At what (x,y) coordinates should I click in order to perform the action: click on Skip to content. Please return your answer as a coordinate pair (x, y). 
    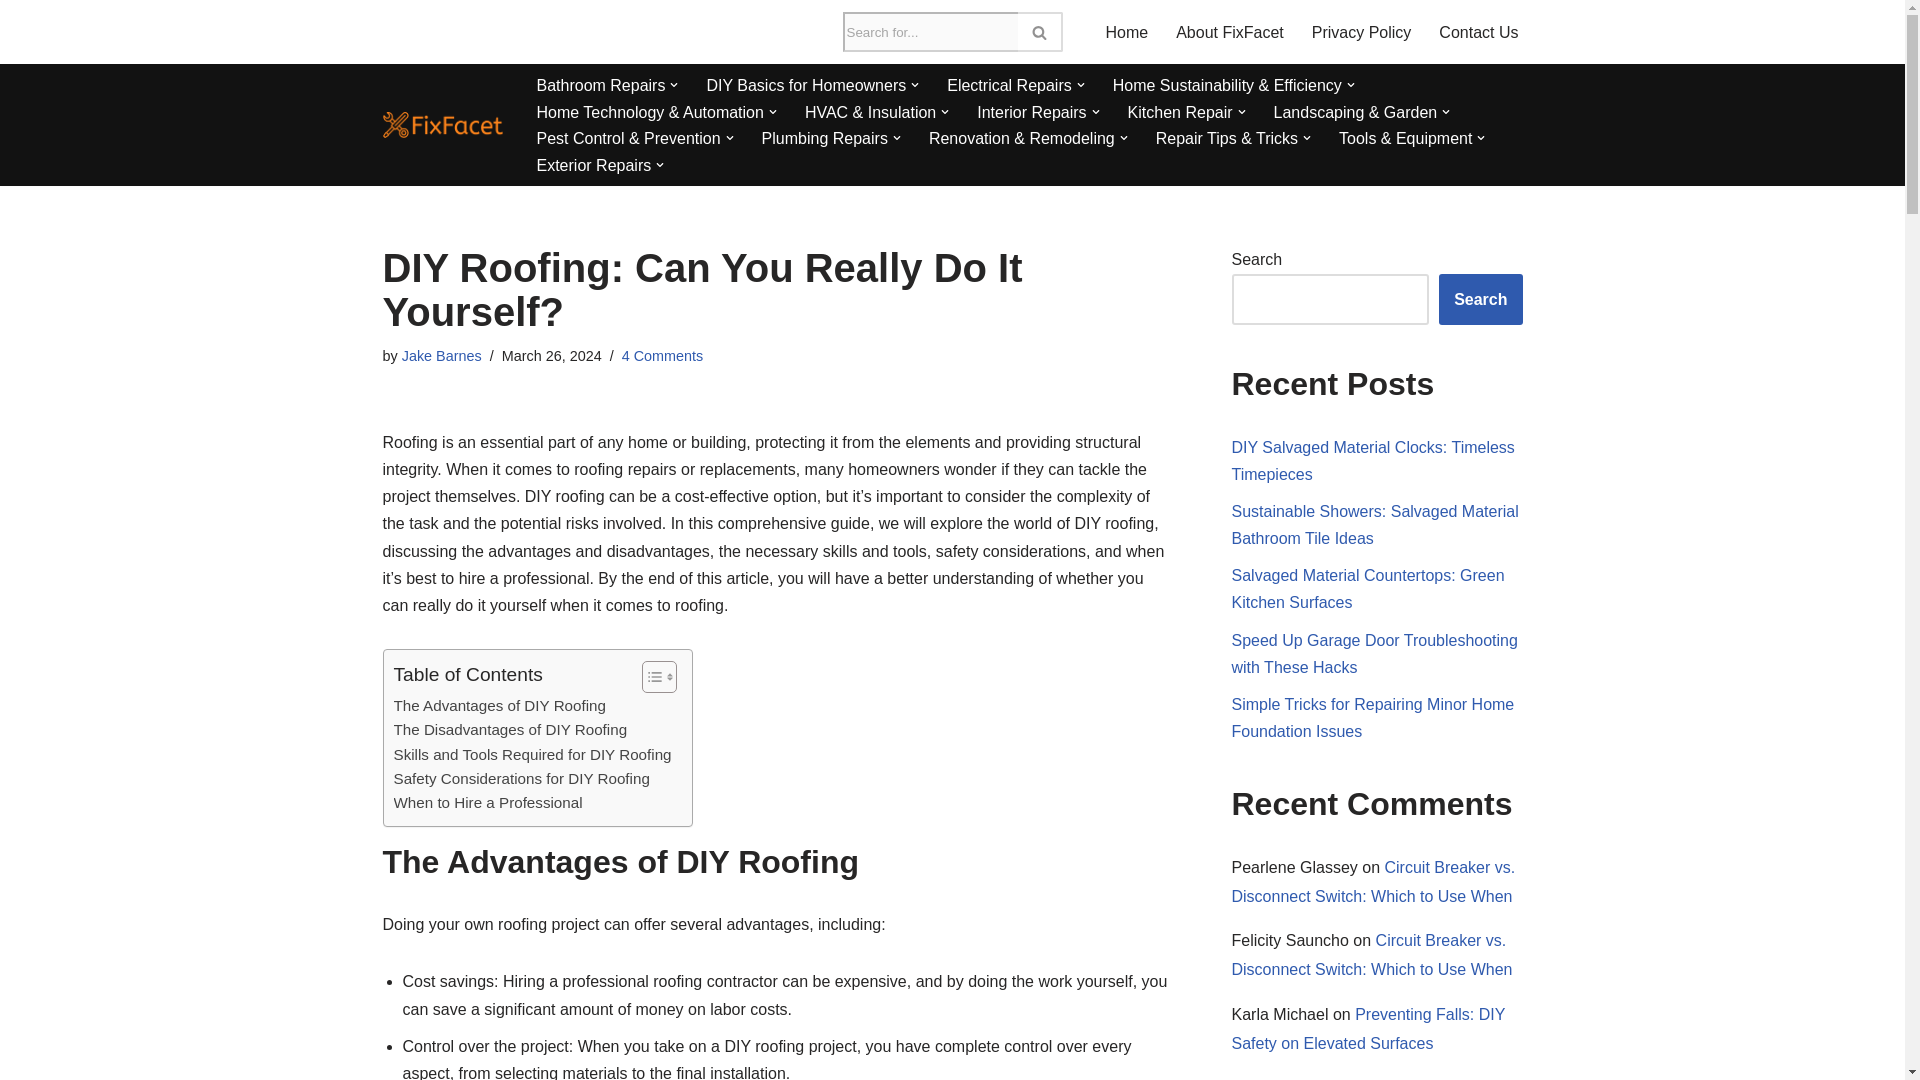
    Looking at the image, I should click on (15, 42).